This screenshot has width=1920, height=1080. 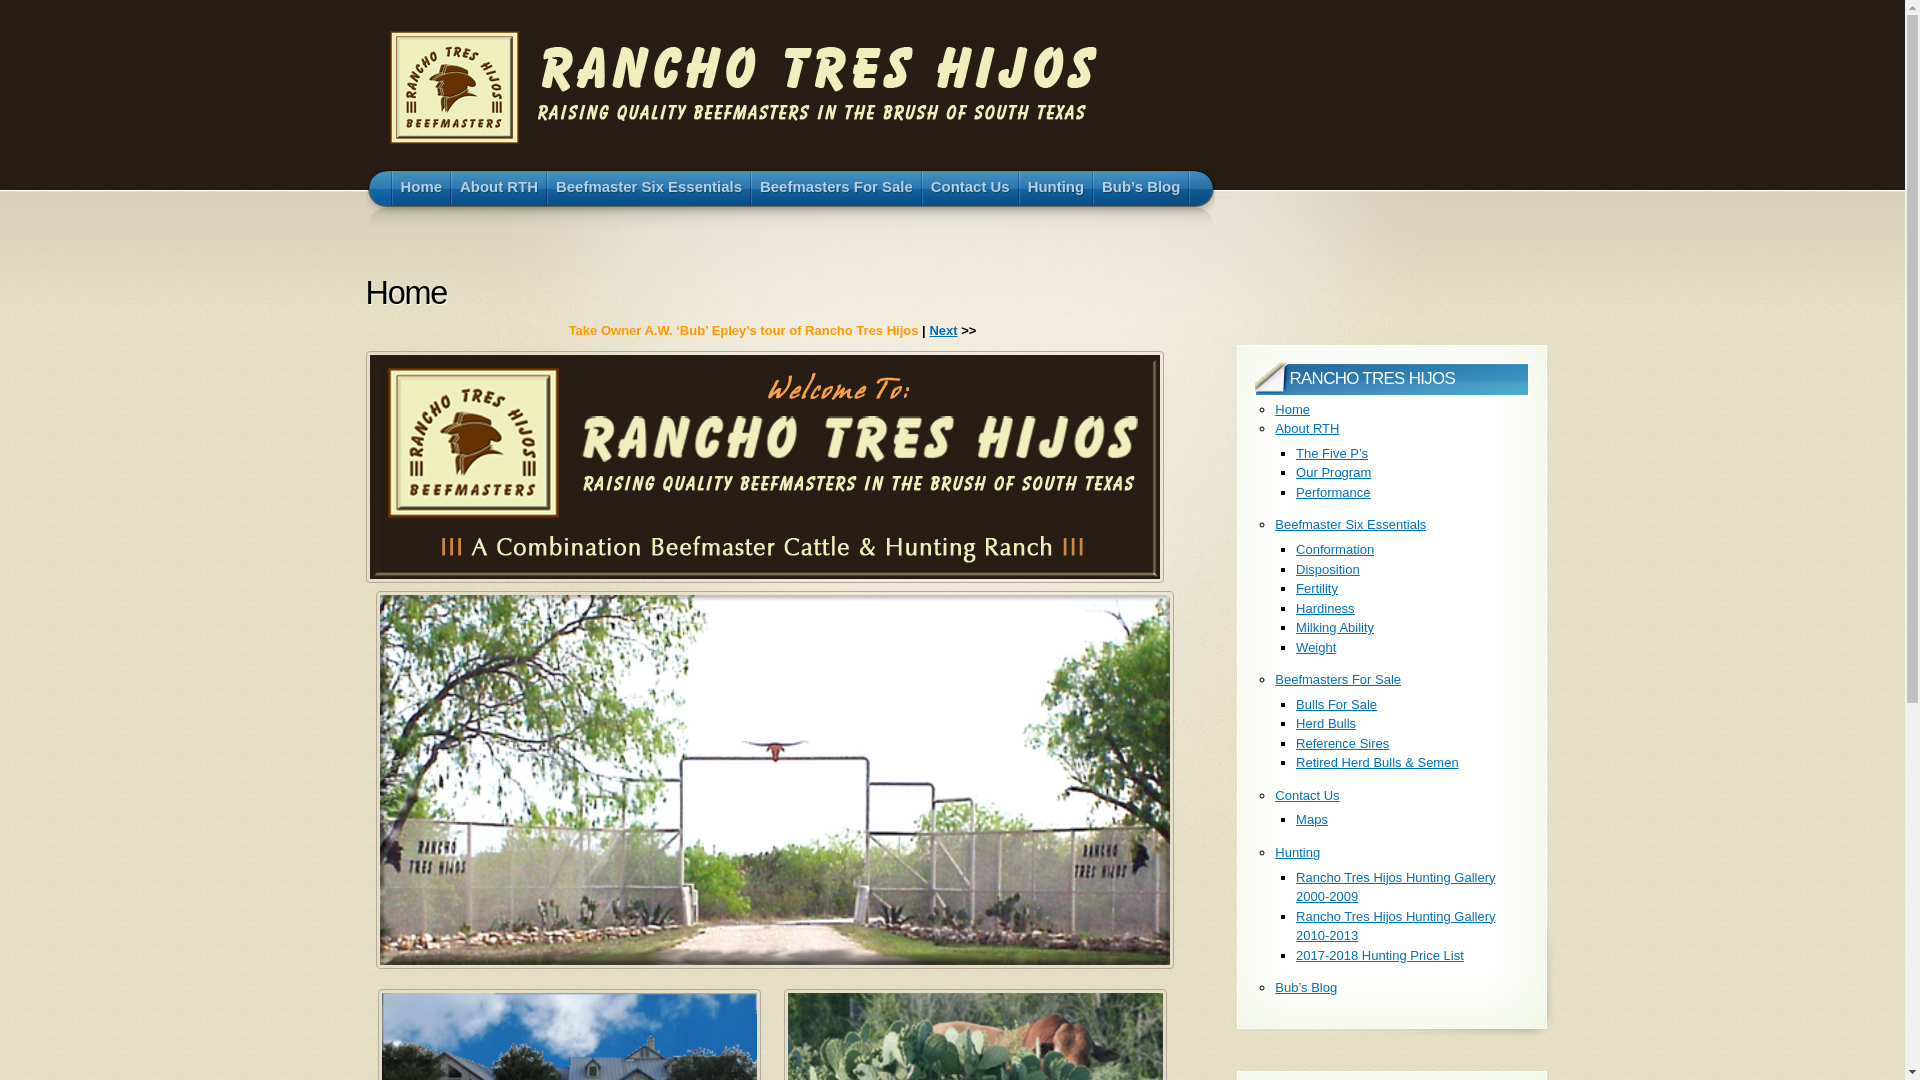 What do you see at coordinates (1334, 472) in the screenshot?
I see `Our Program` at bounding box center [1334, 472].